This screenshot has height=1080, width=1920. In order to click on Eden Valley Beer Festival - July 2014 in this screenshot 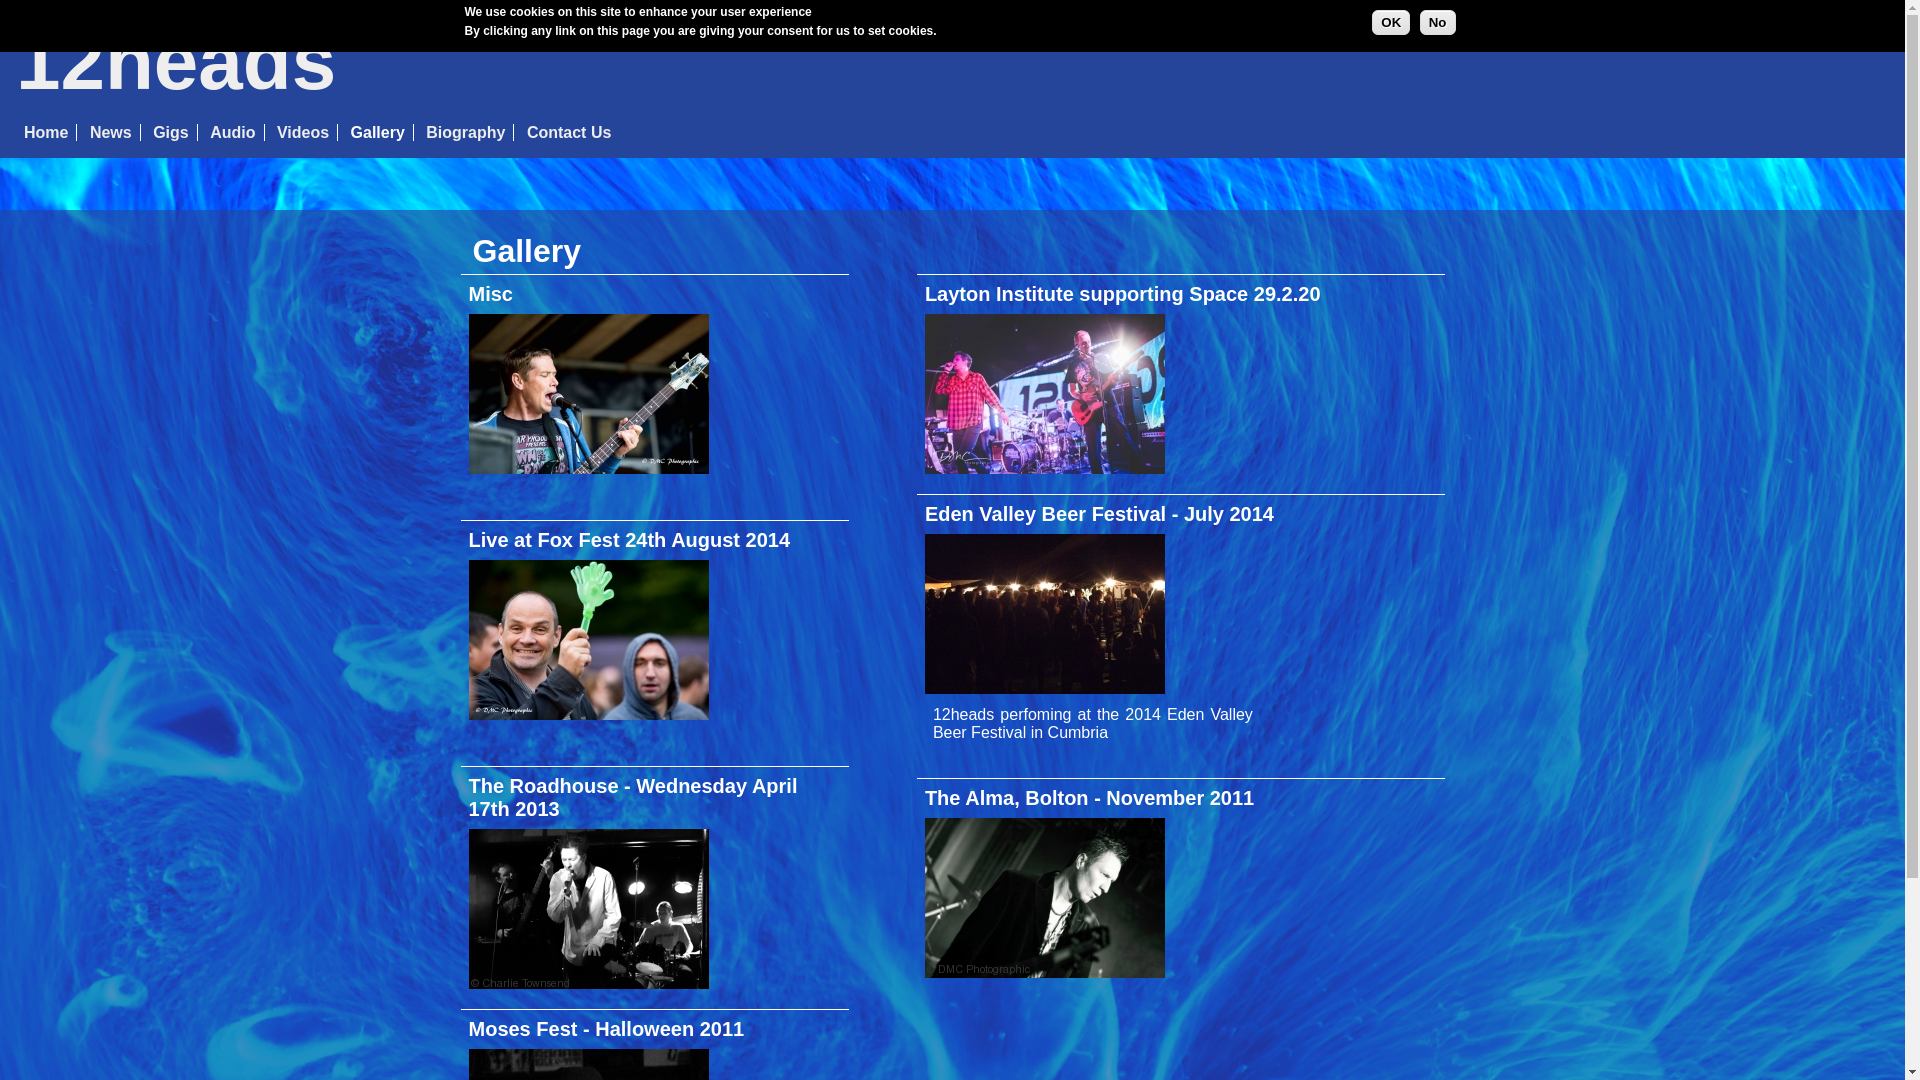, I will do `click(1100, 514)`.